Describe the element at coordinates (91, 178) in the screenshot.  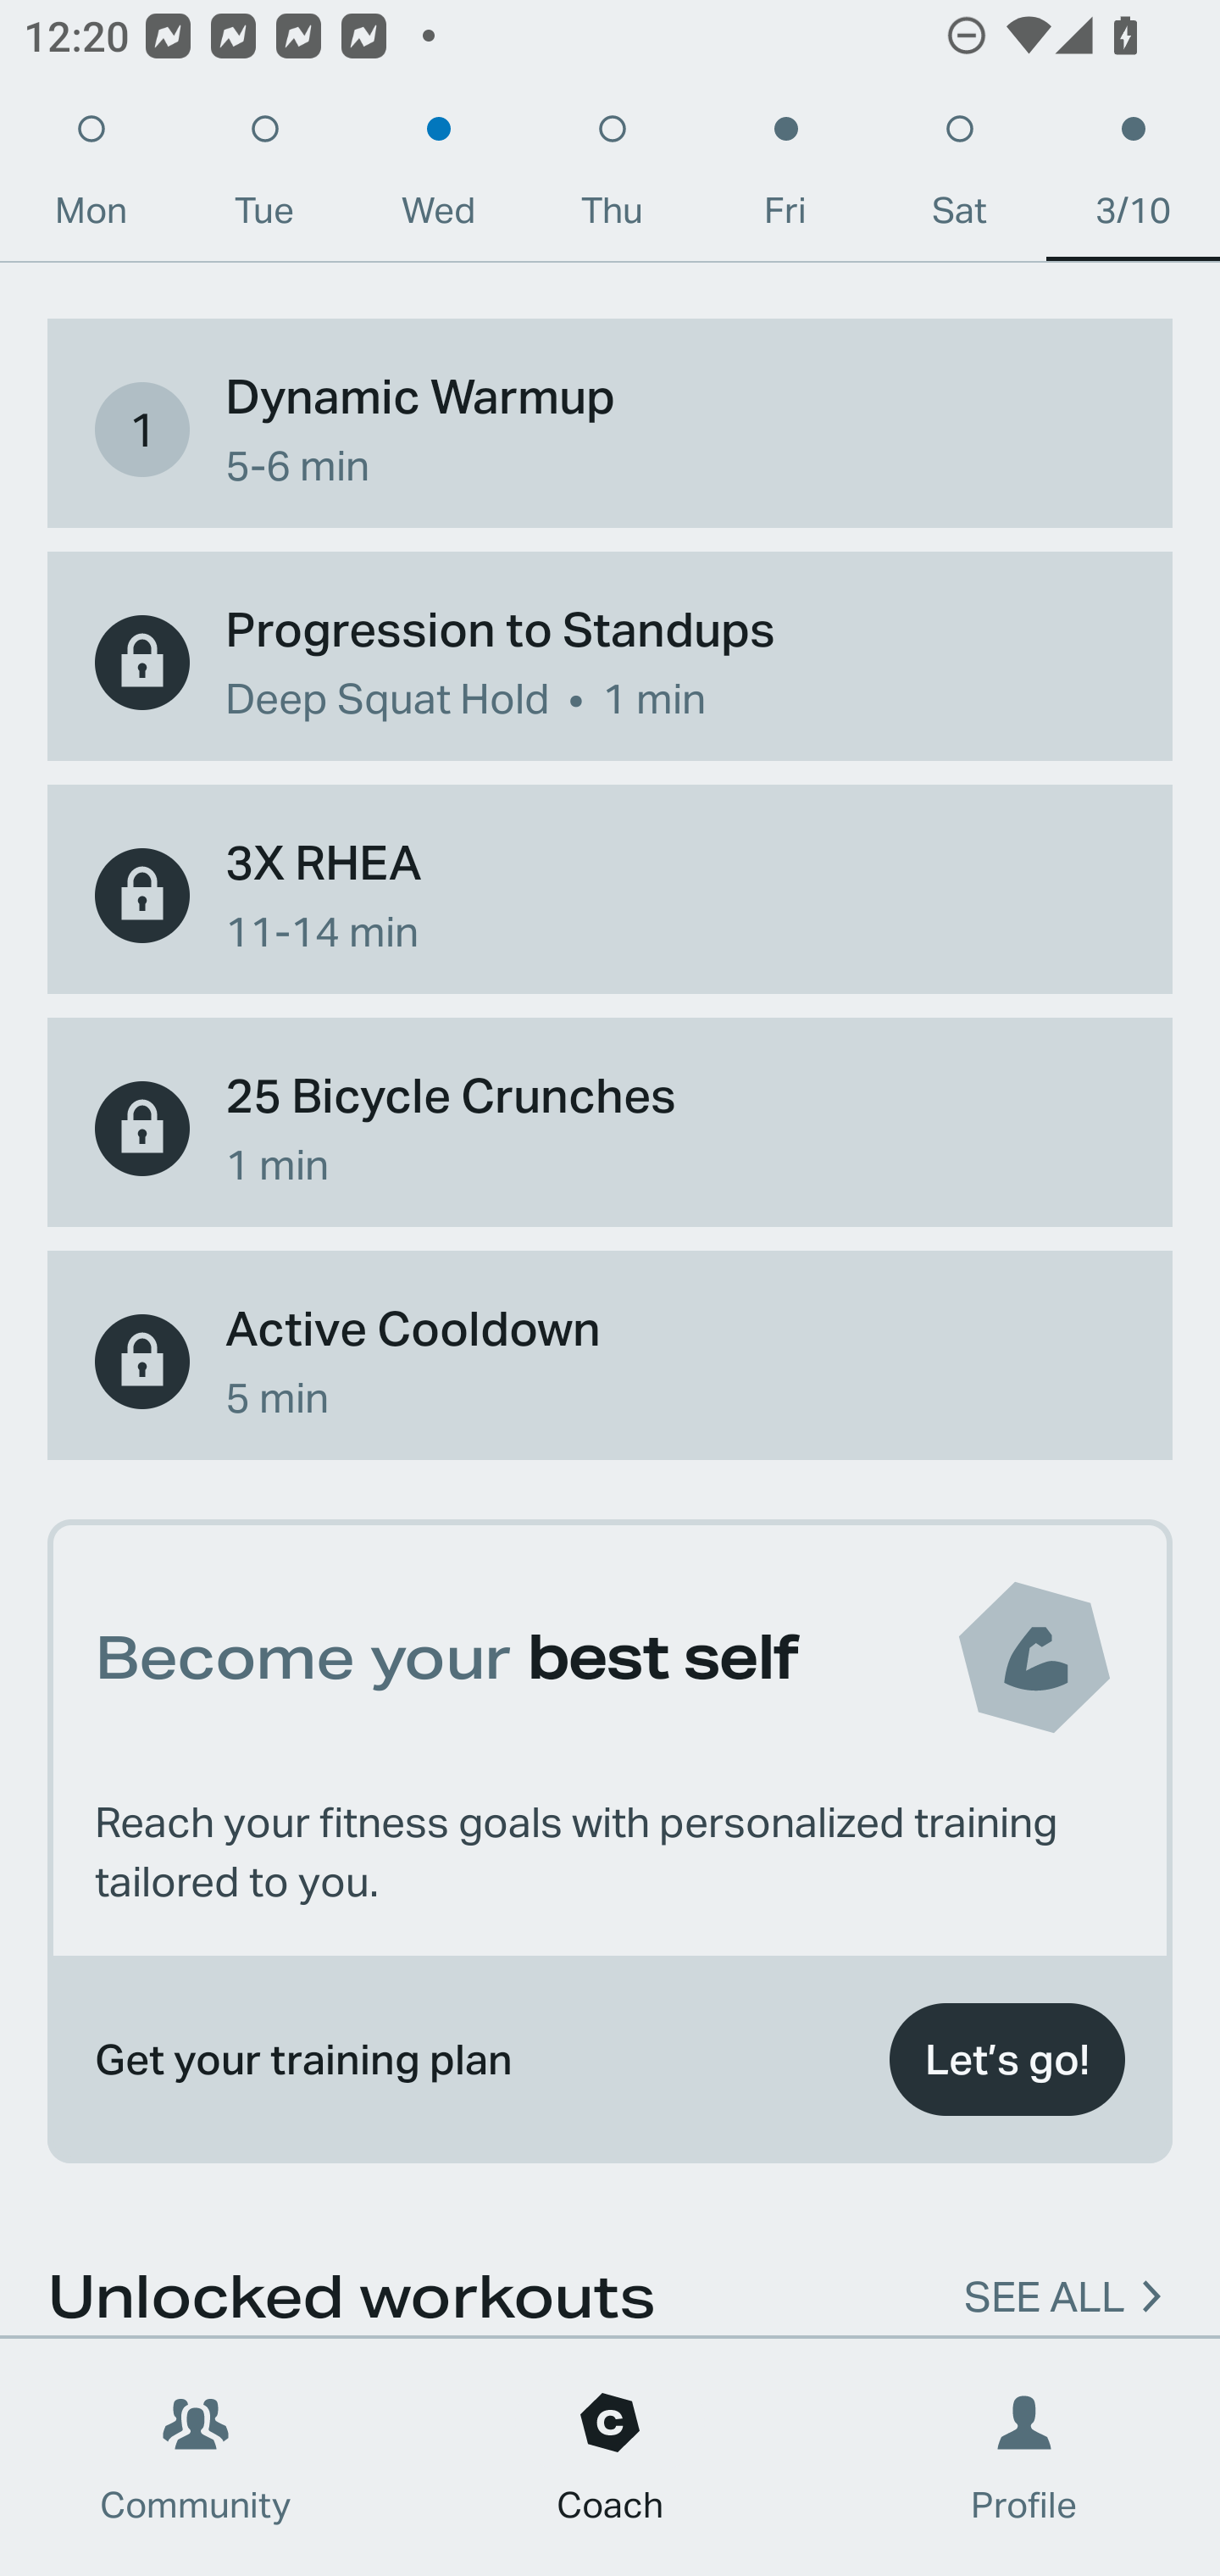
I see `Mon` at that location.